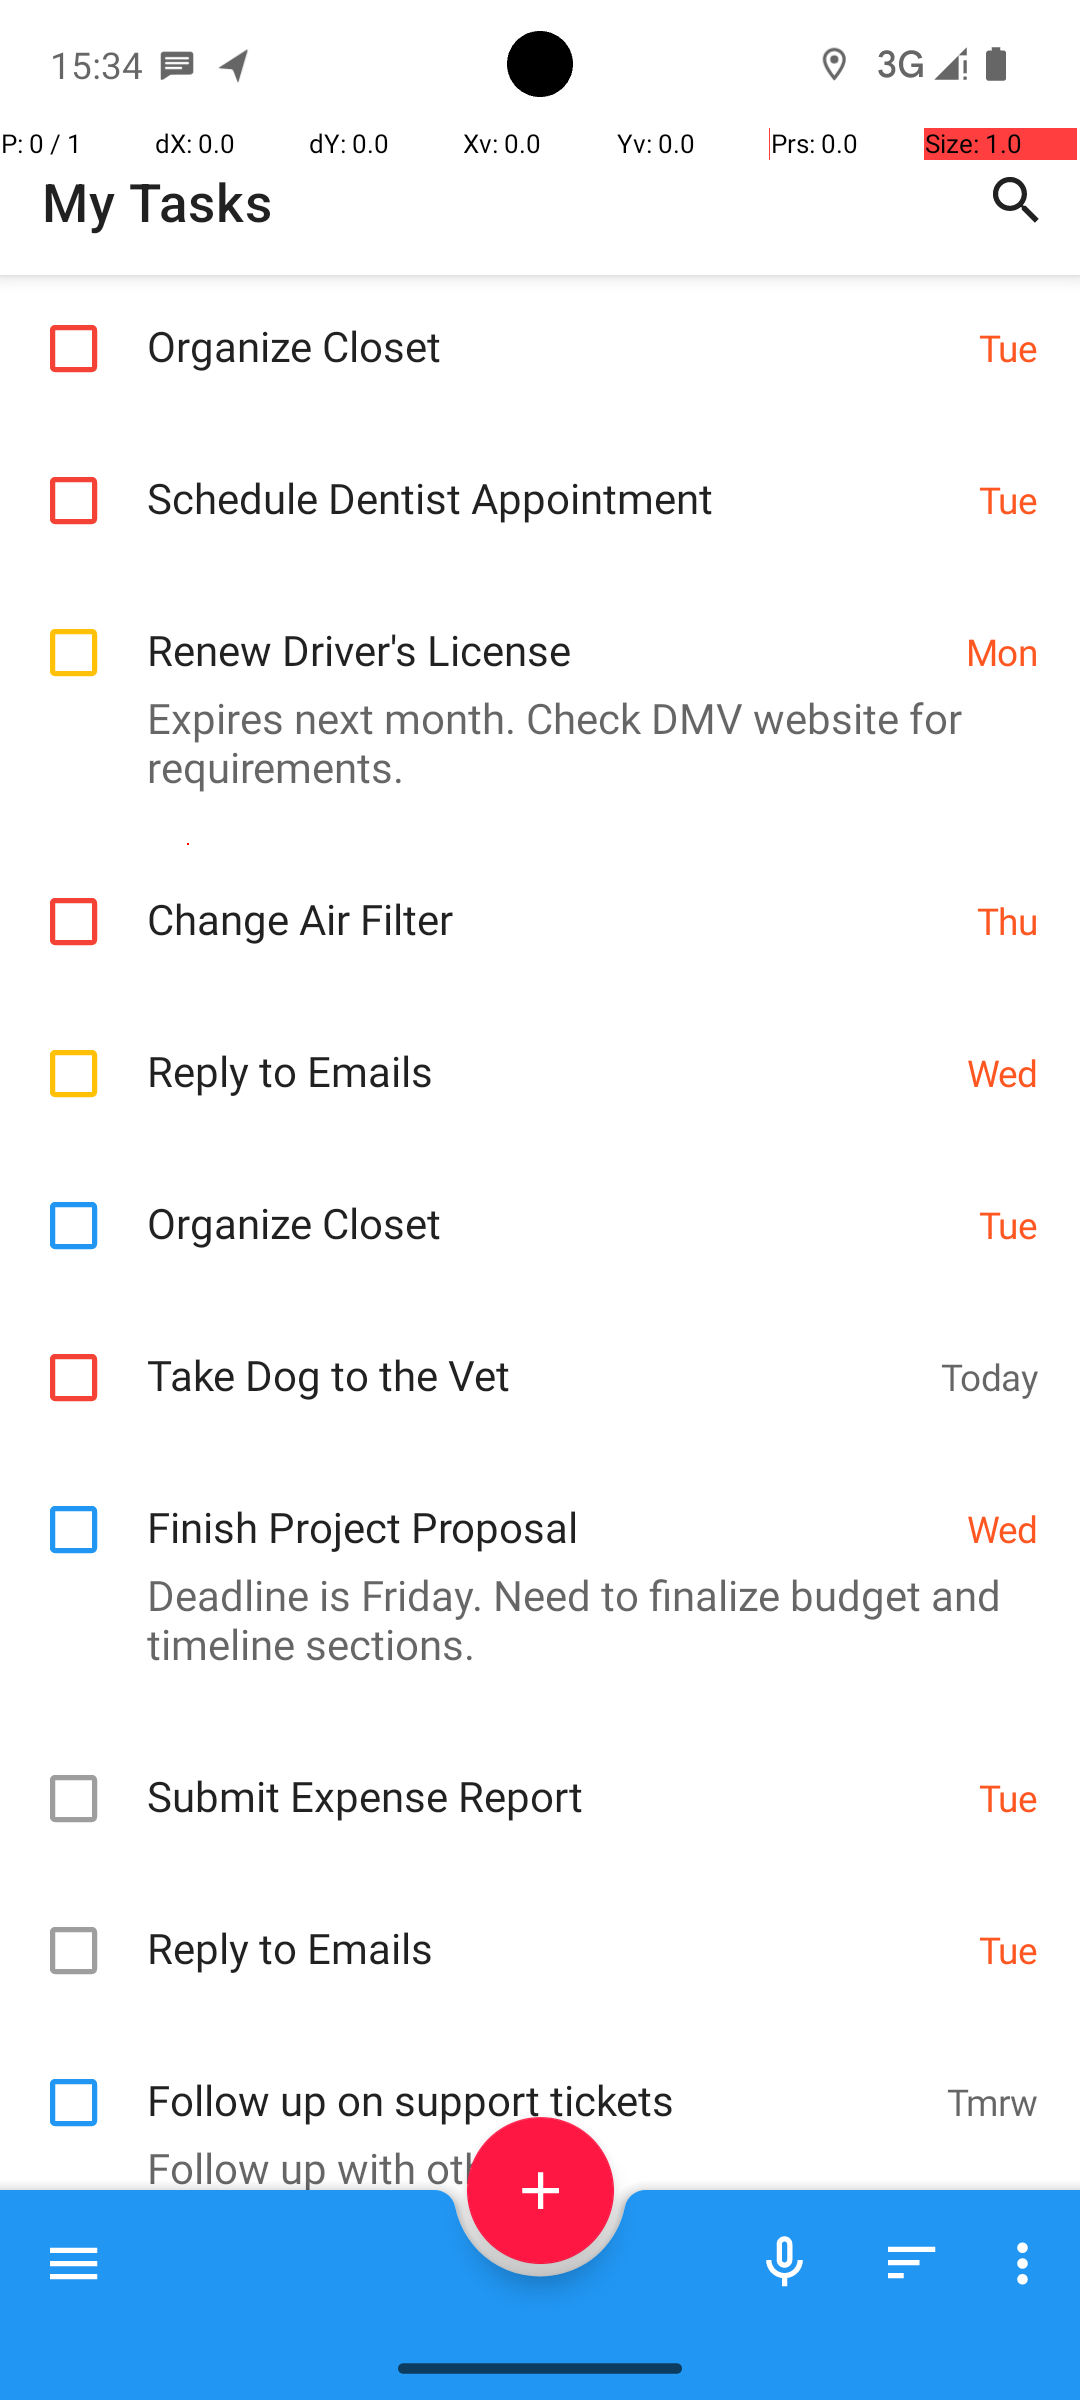 This screenshot has width=1080, height=2400. What do you see at coordinates (546, 2293) in the screenshot?
I see `Back Up Computer Files` at bounding box center [546, 2293].